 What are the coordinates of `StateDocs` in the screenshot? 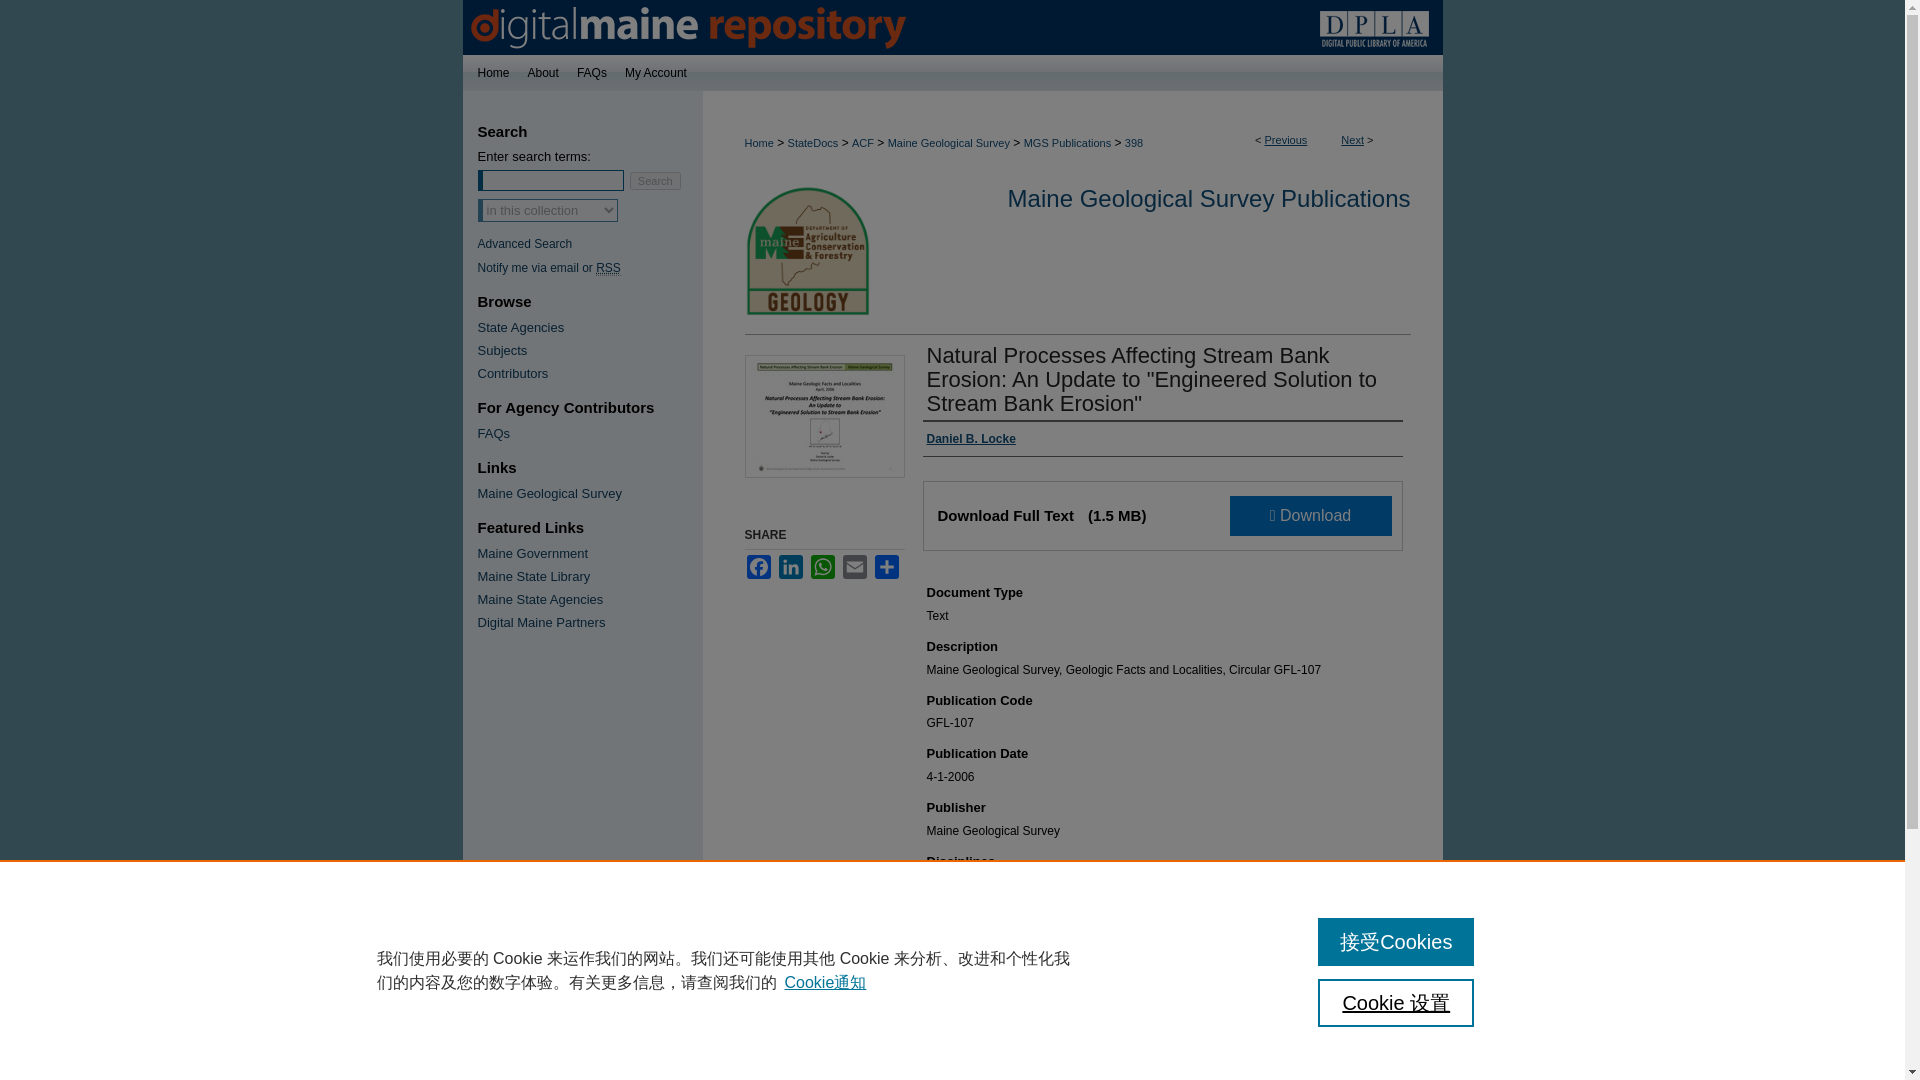 It's located at (813, 143).